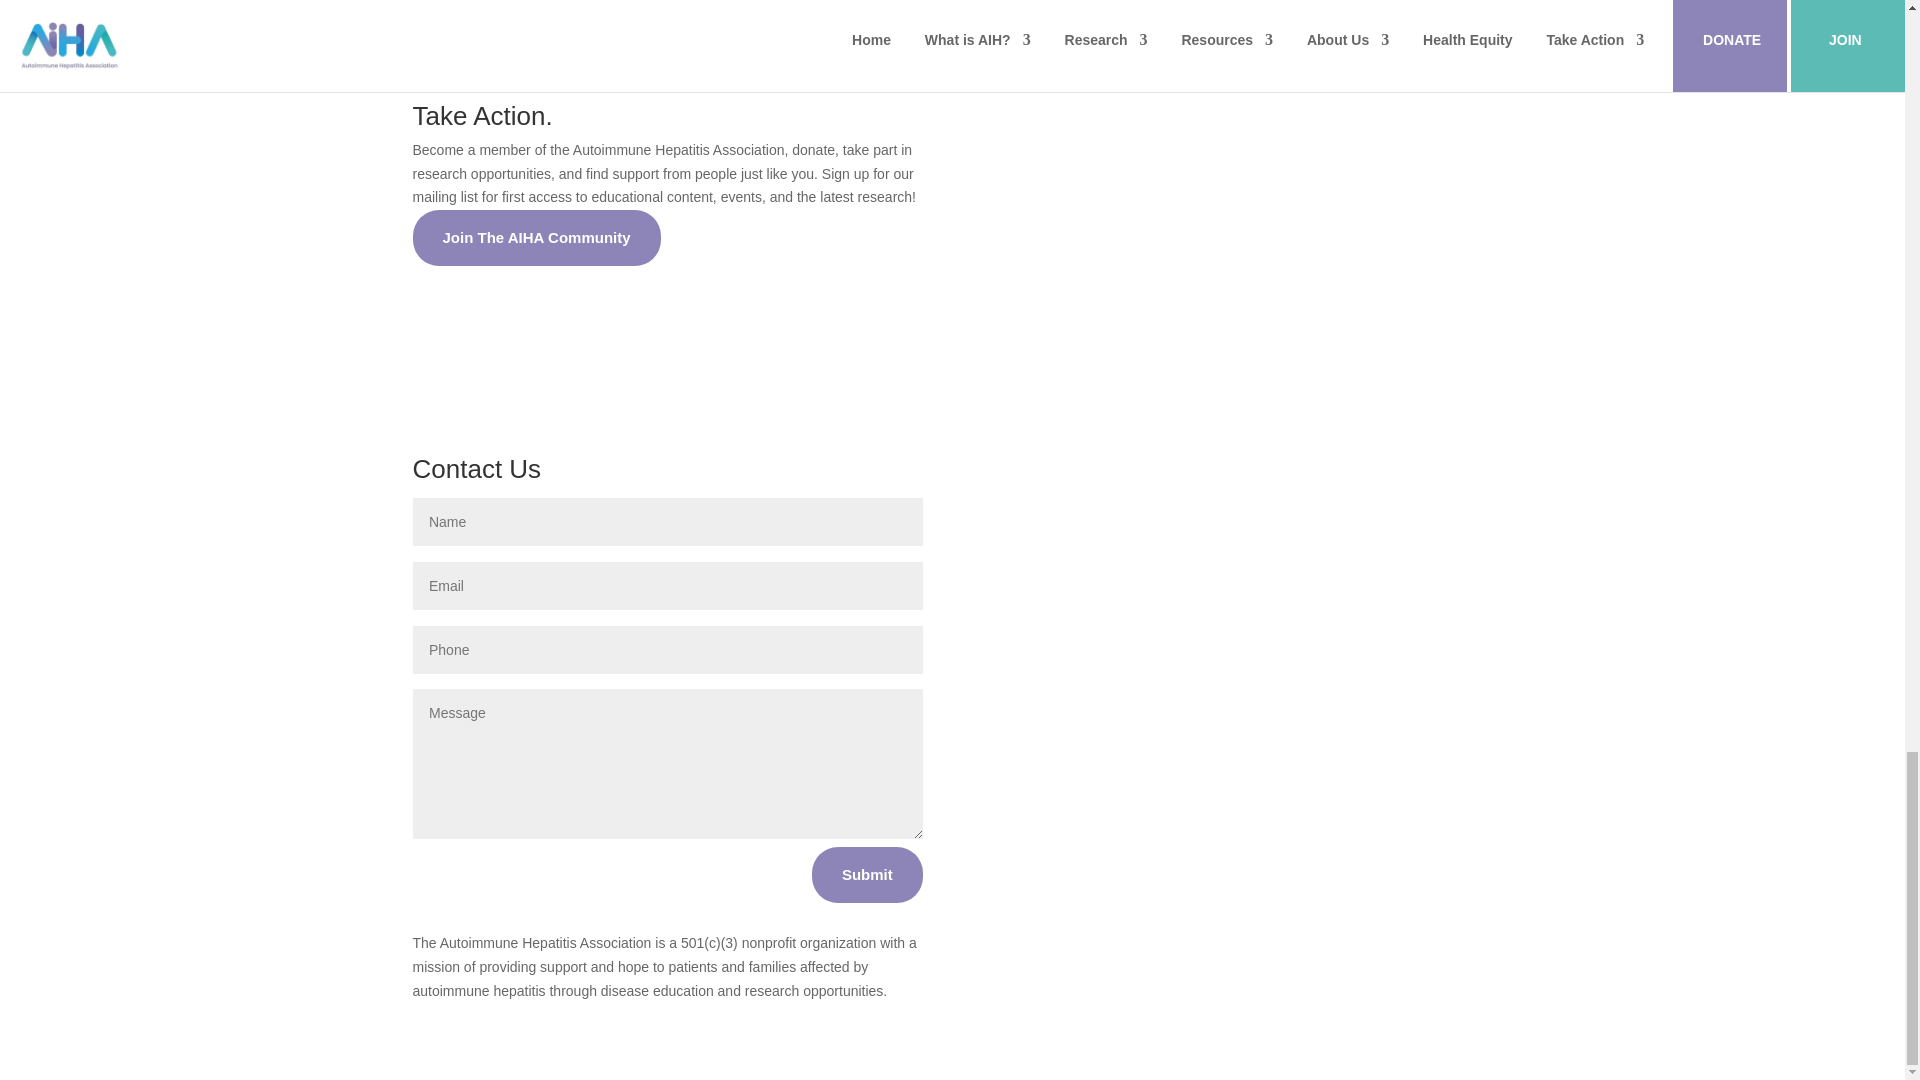 Image resolution: width=1920 pixels, height=1080 pixels. Describe the element at coordinates (1128, 718) in the screenshot. I see `Follow on X` at that location.